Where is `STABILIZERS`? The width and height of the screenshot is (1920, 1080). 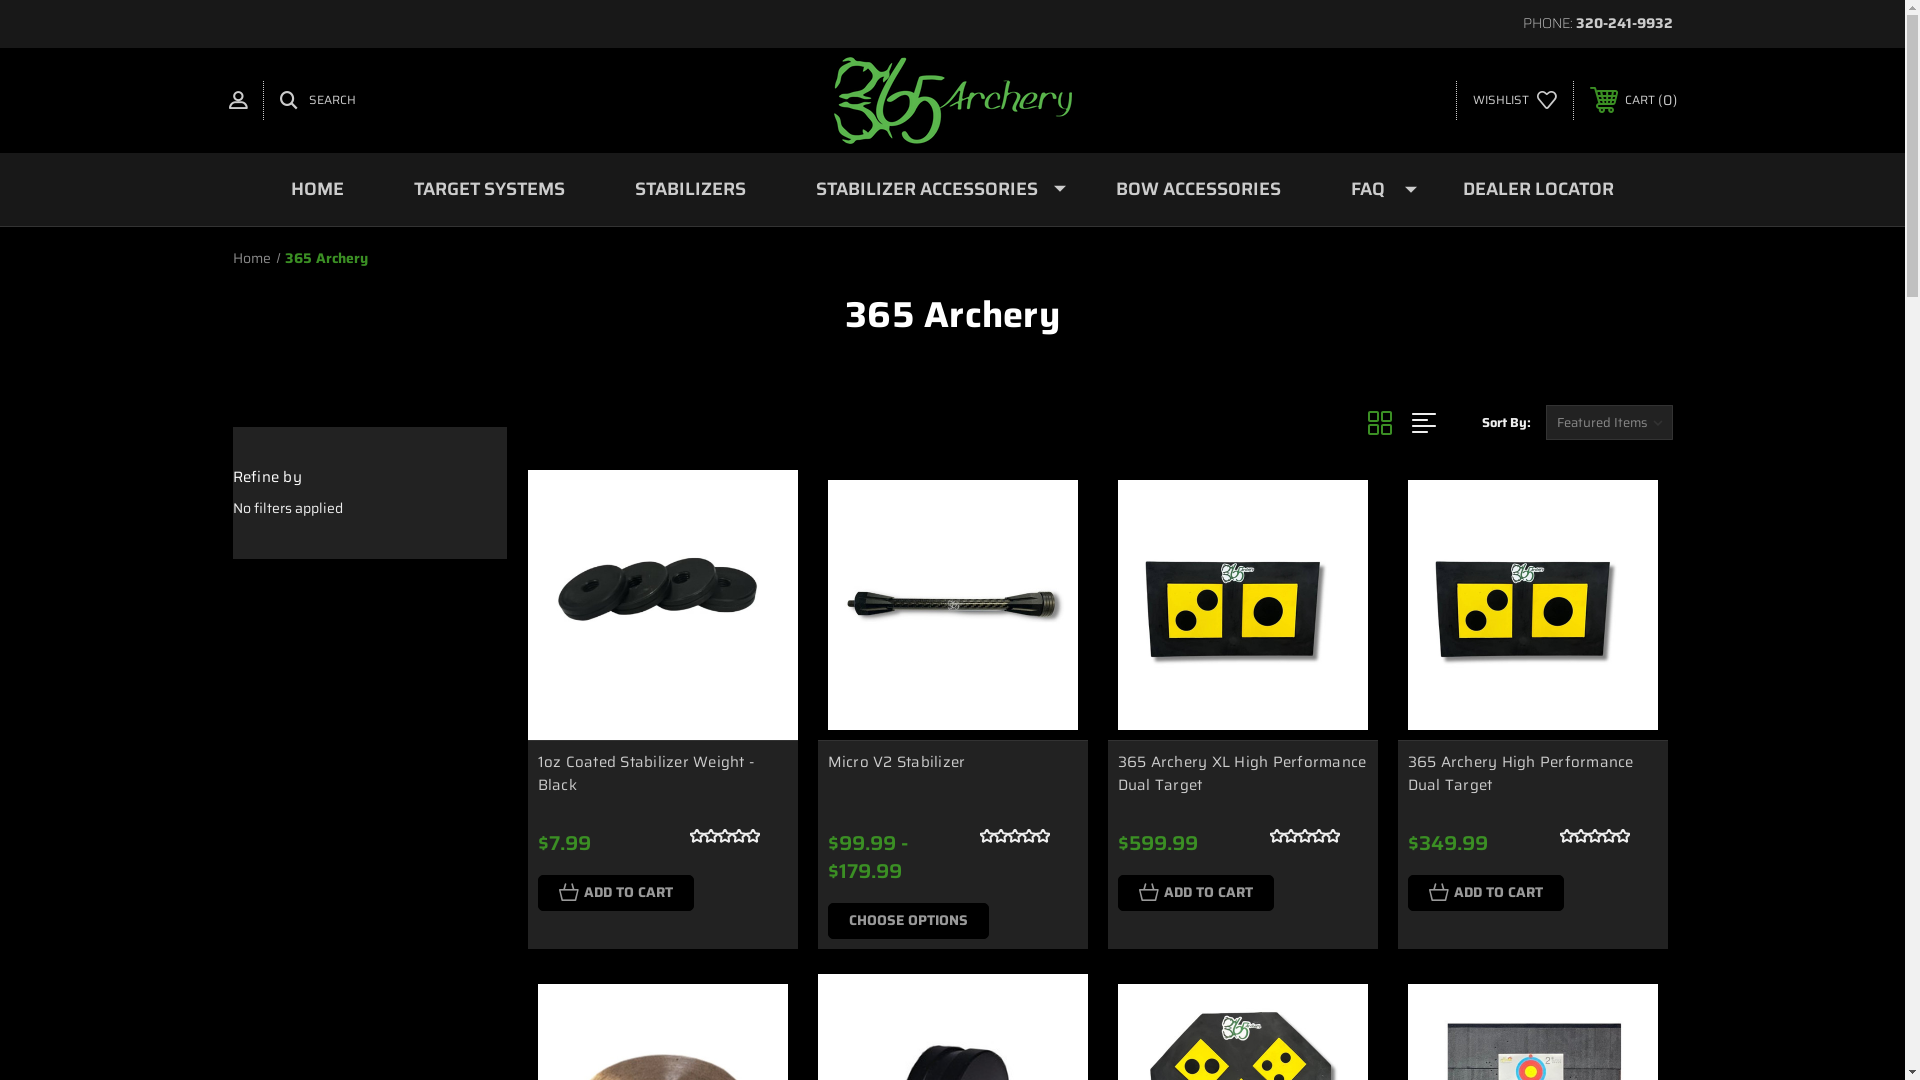
STABILIZERS is located at coordinates (690, 190).